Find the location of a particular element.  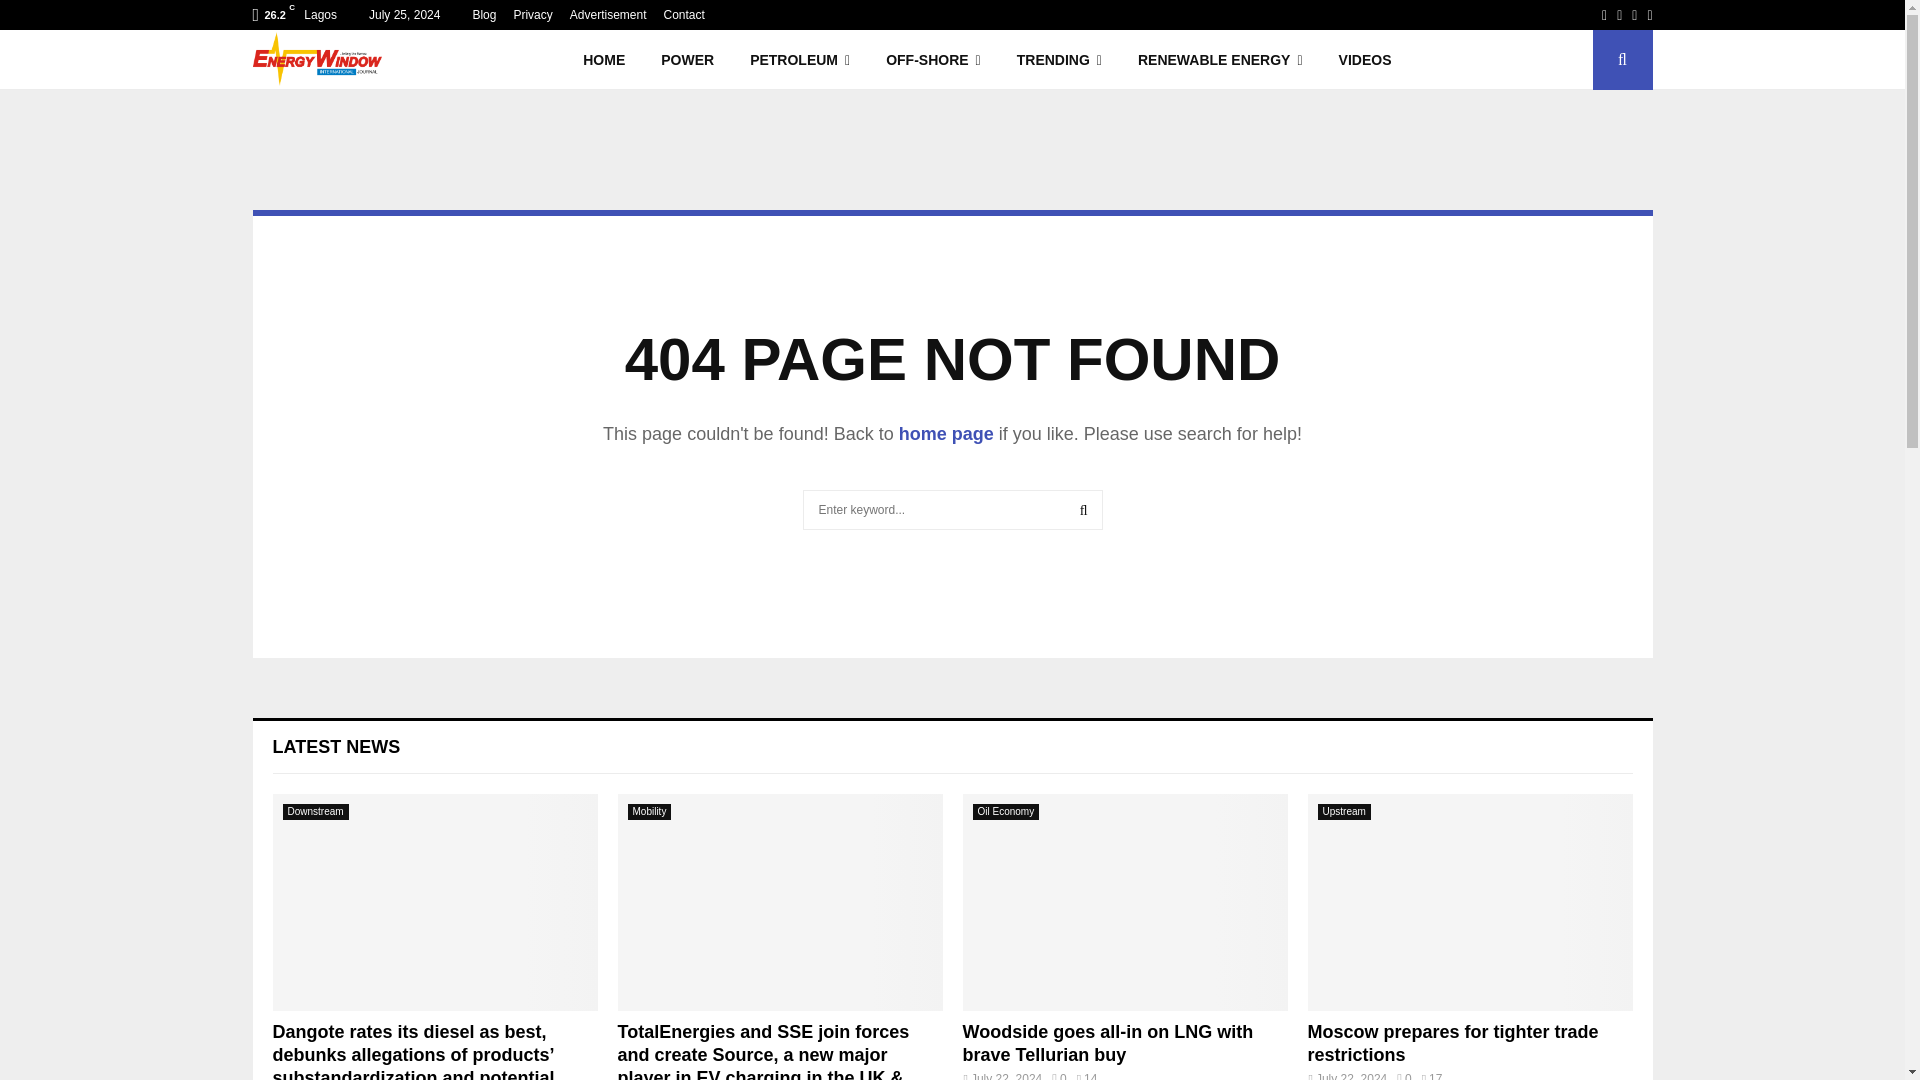

POWER is located at coordinates (687, 60).